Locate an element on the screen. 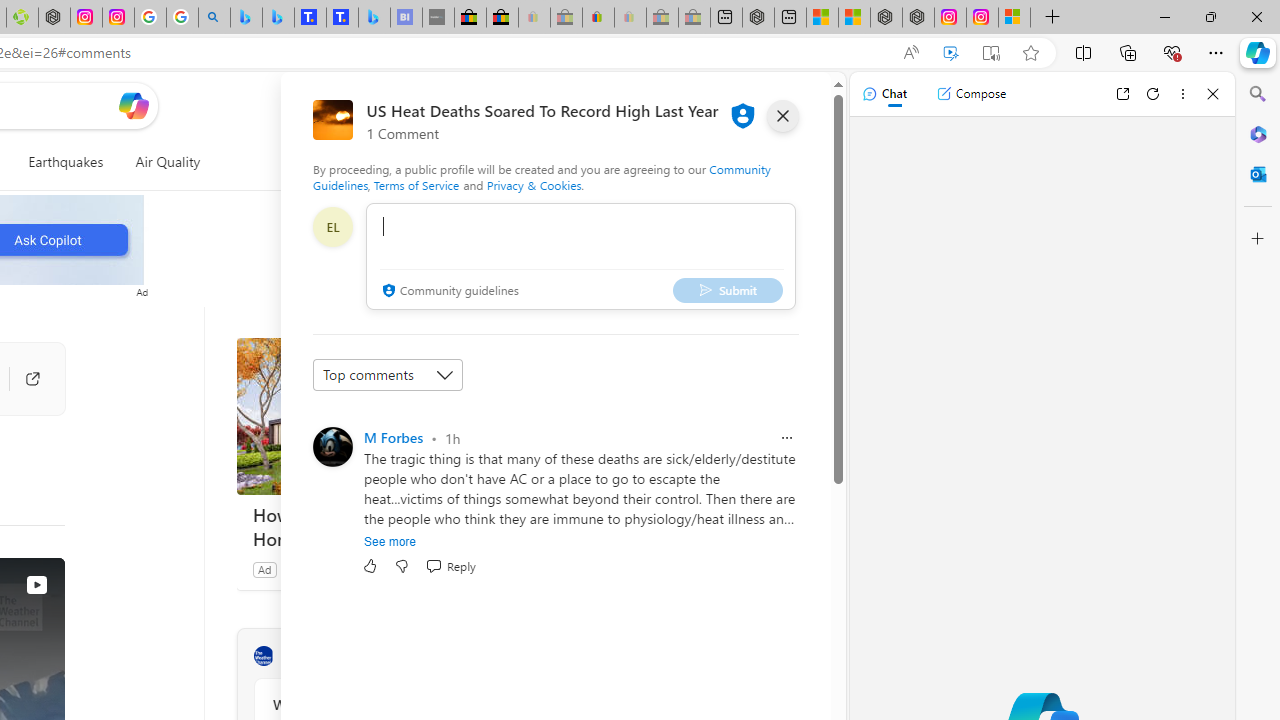 This screenshot has height=720, width=1280. Sort comments by is located at coordinates (388, 374).